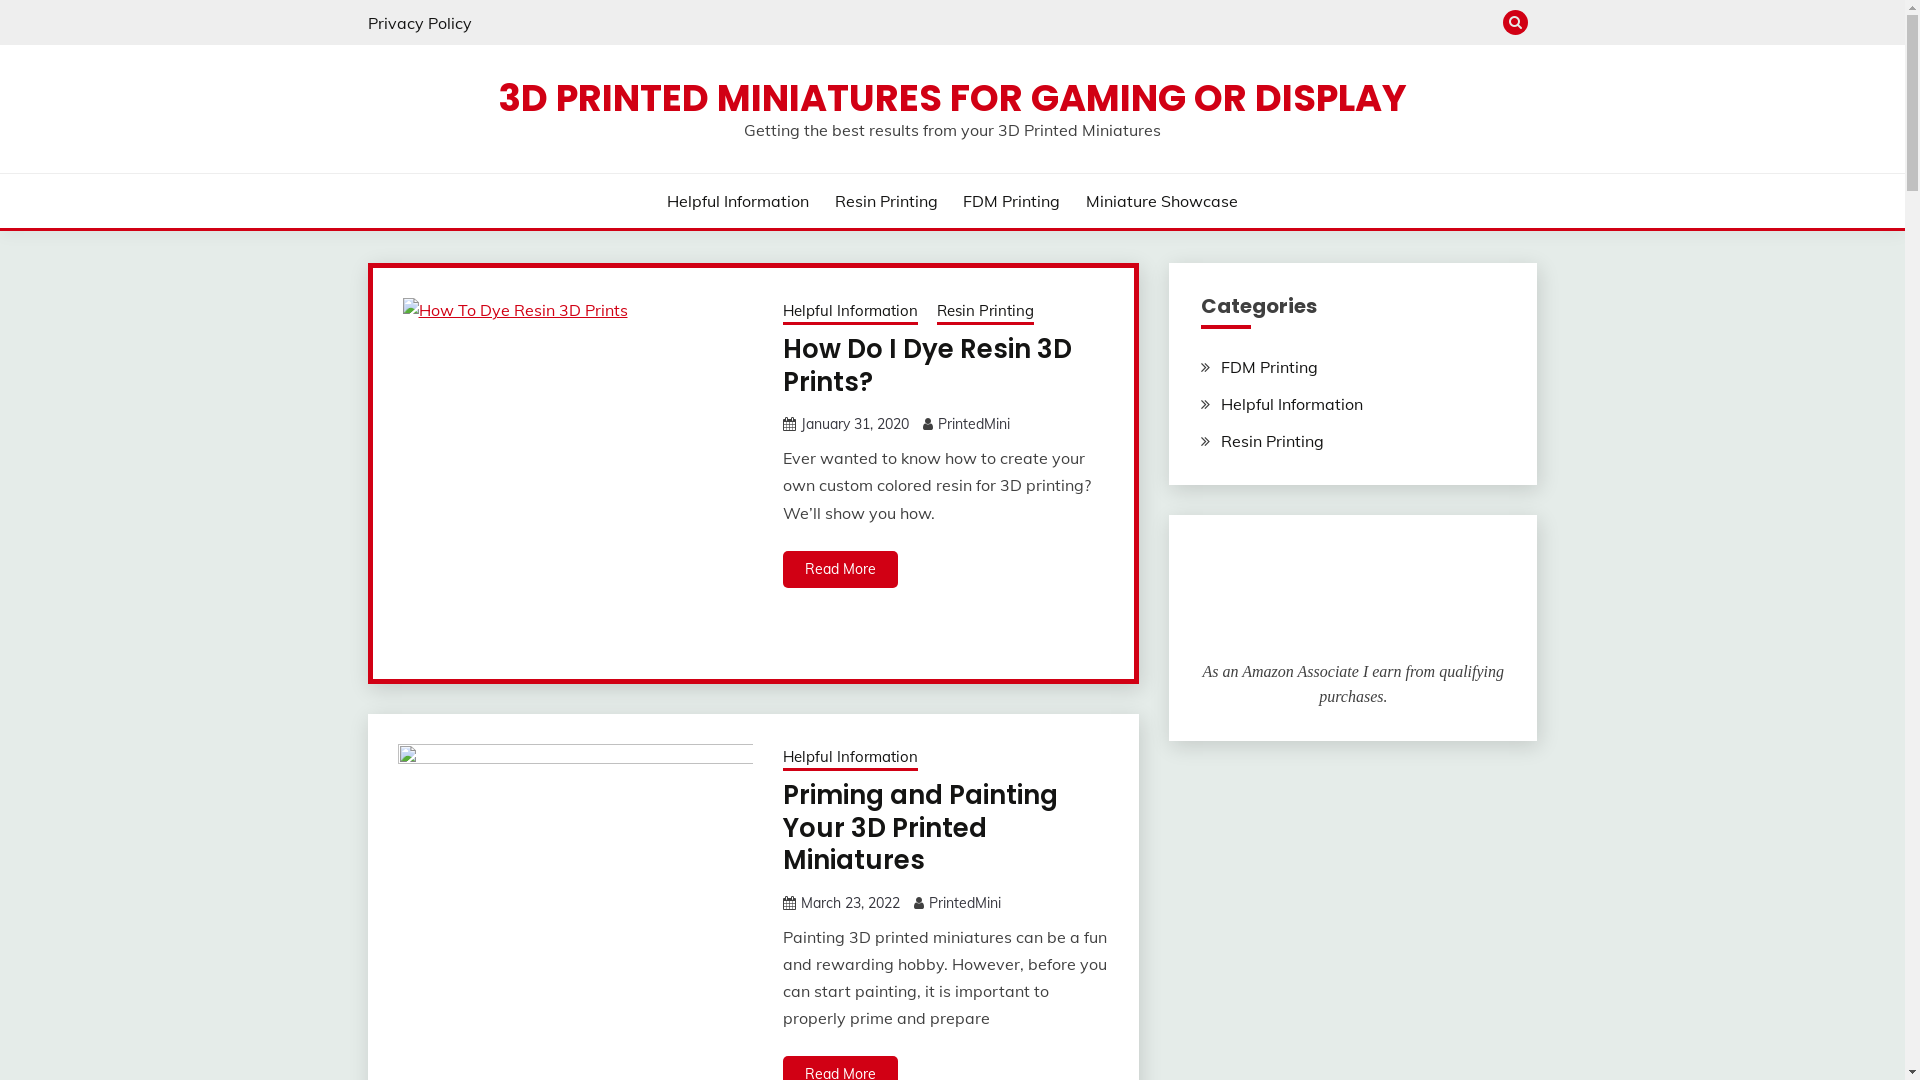 This screenshot has width=1920, height=1080. I want to click on Helpful Information, so click(850, 759).